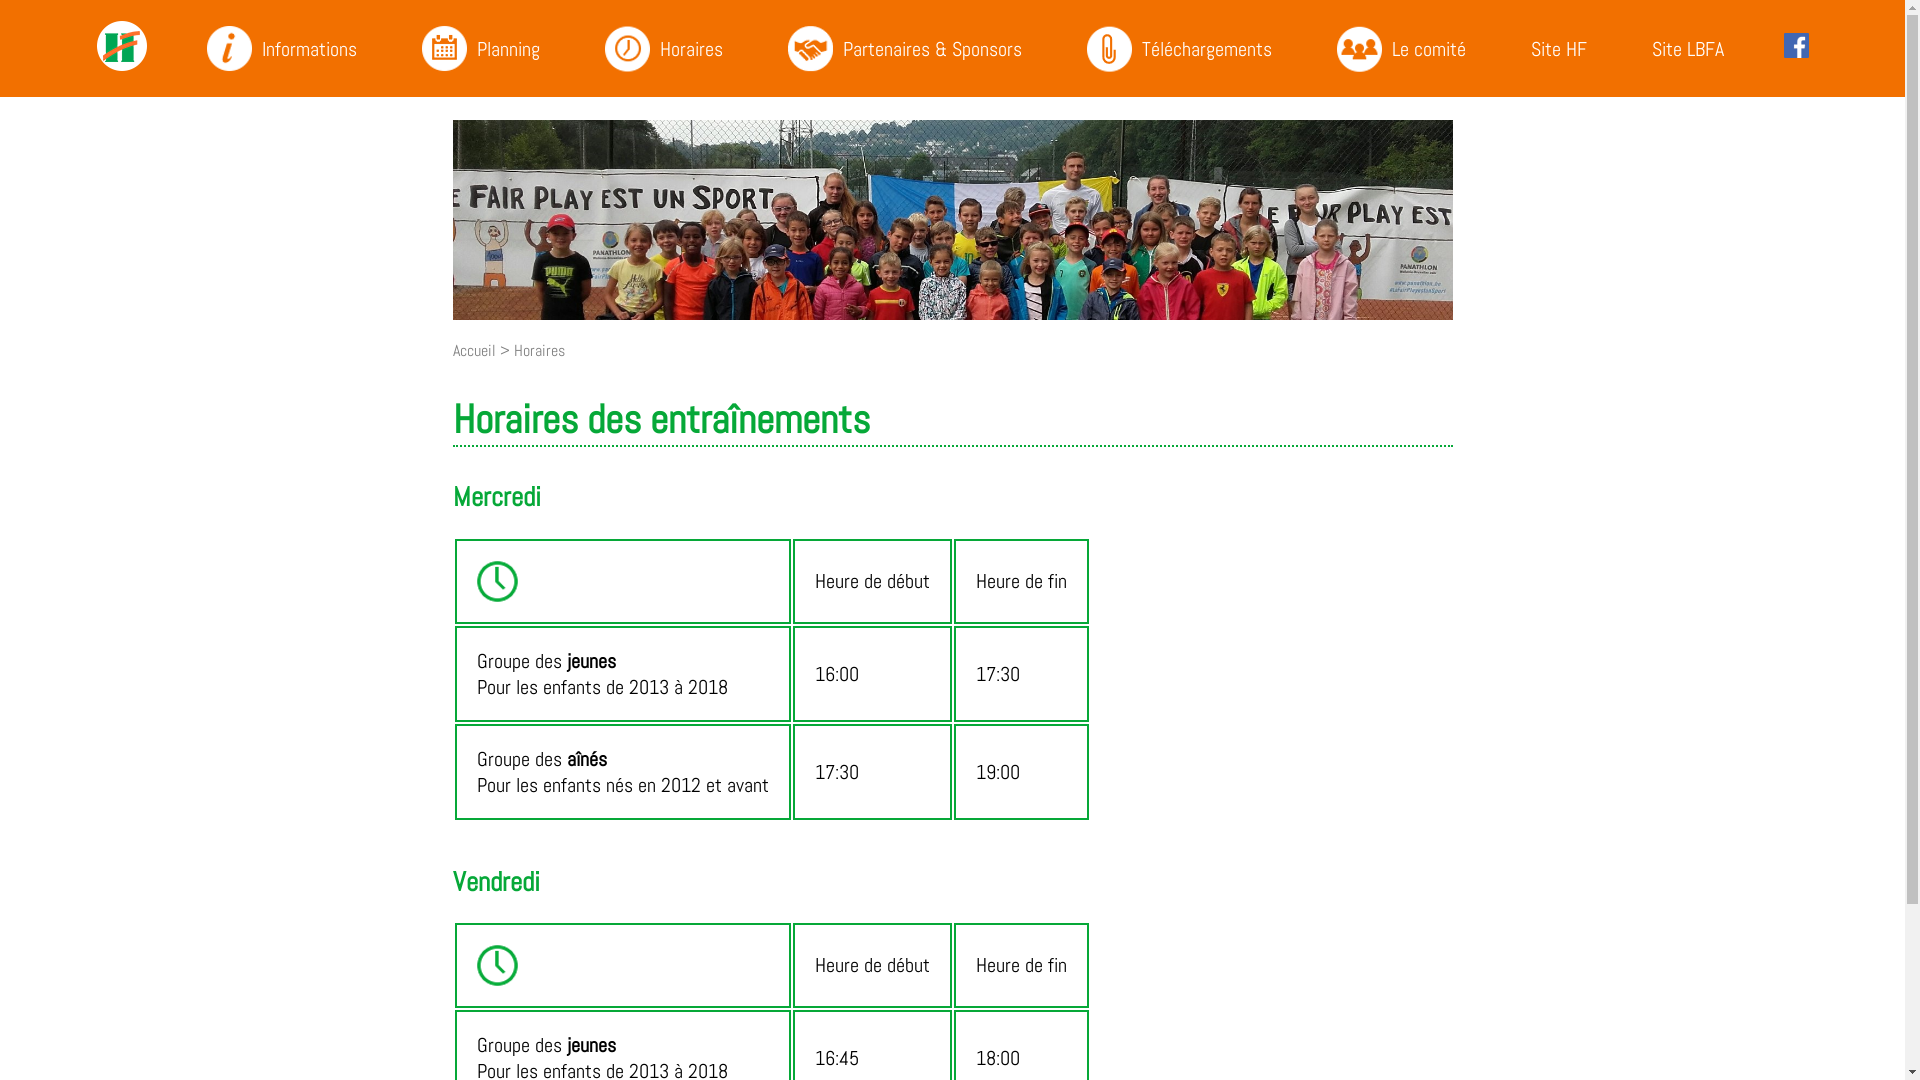 This screenshot has width=1920, height=1080. I want to click on Informations, so click(284, 47).